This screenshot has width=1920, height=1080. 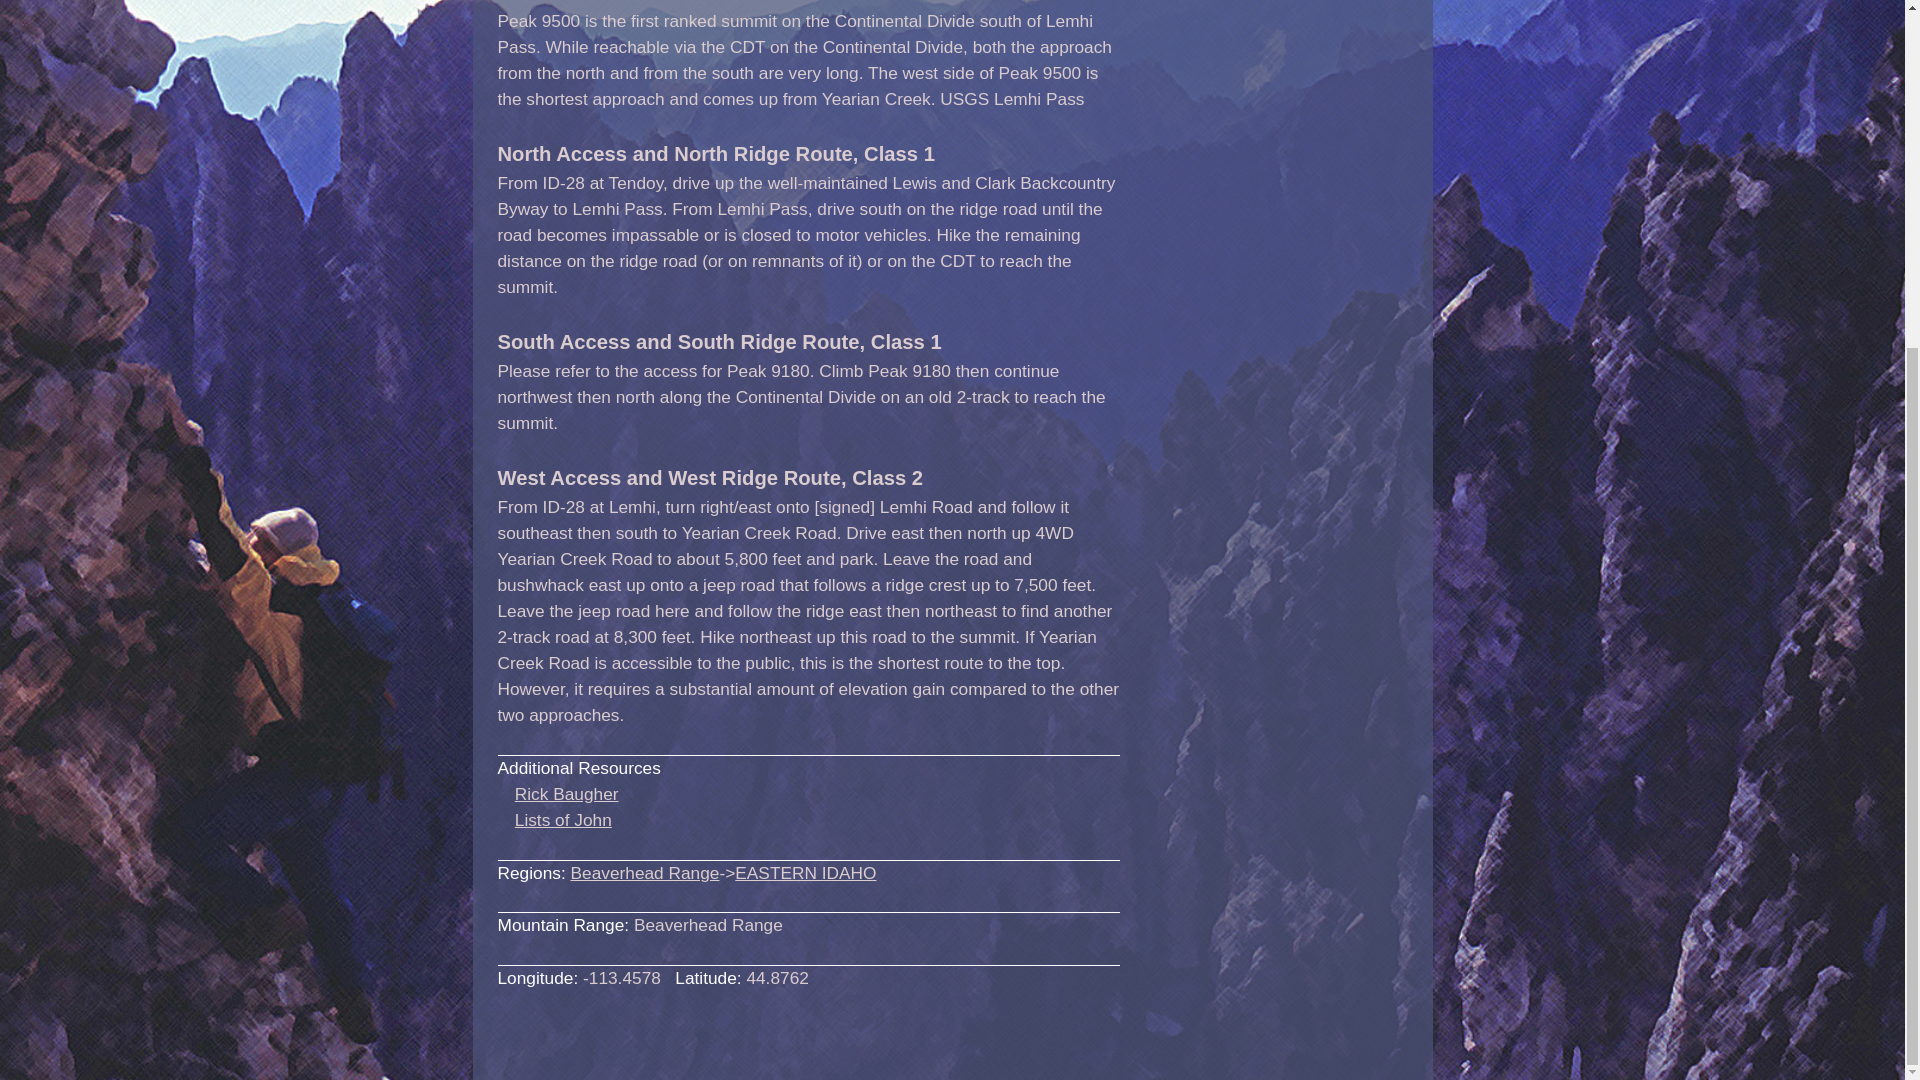 I want to click on Rick Baugher, so click(x=566, y=794).